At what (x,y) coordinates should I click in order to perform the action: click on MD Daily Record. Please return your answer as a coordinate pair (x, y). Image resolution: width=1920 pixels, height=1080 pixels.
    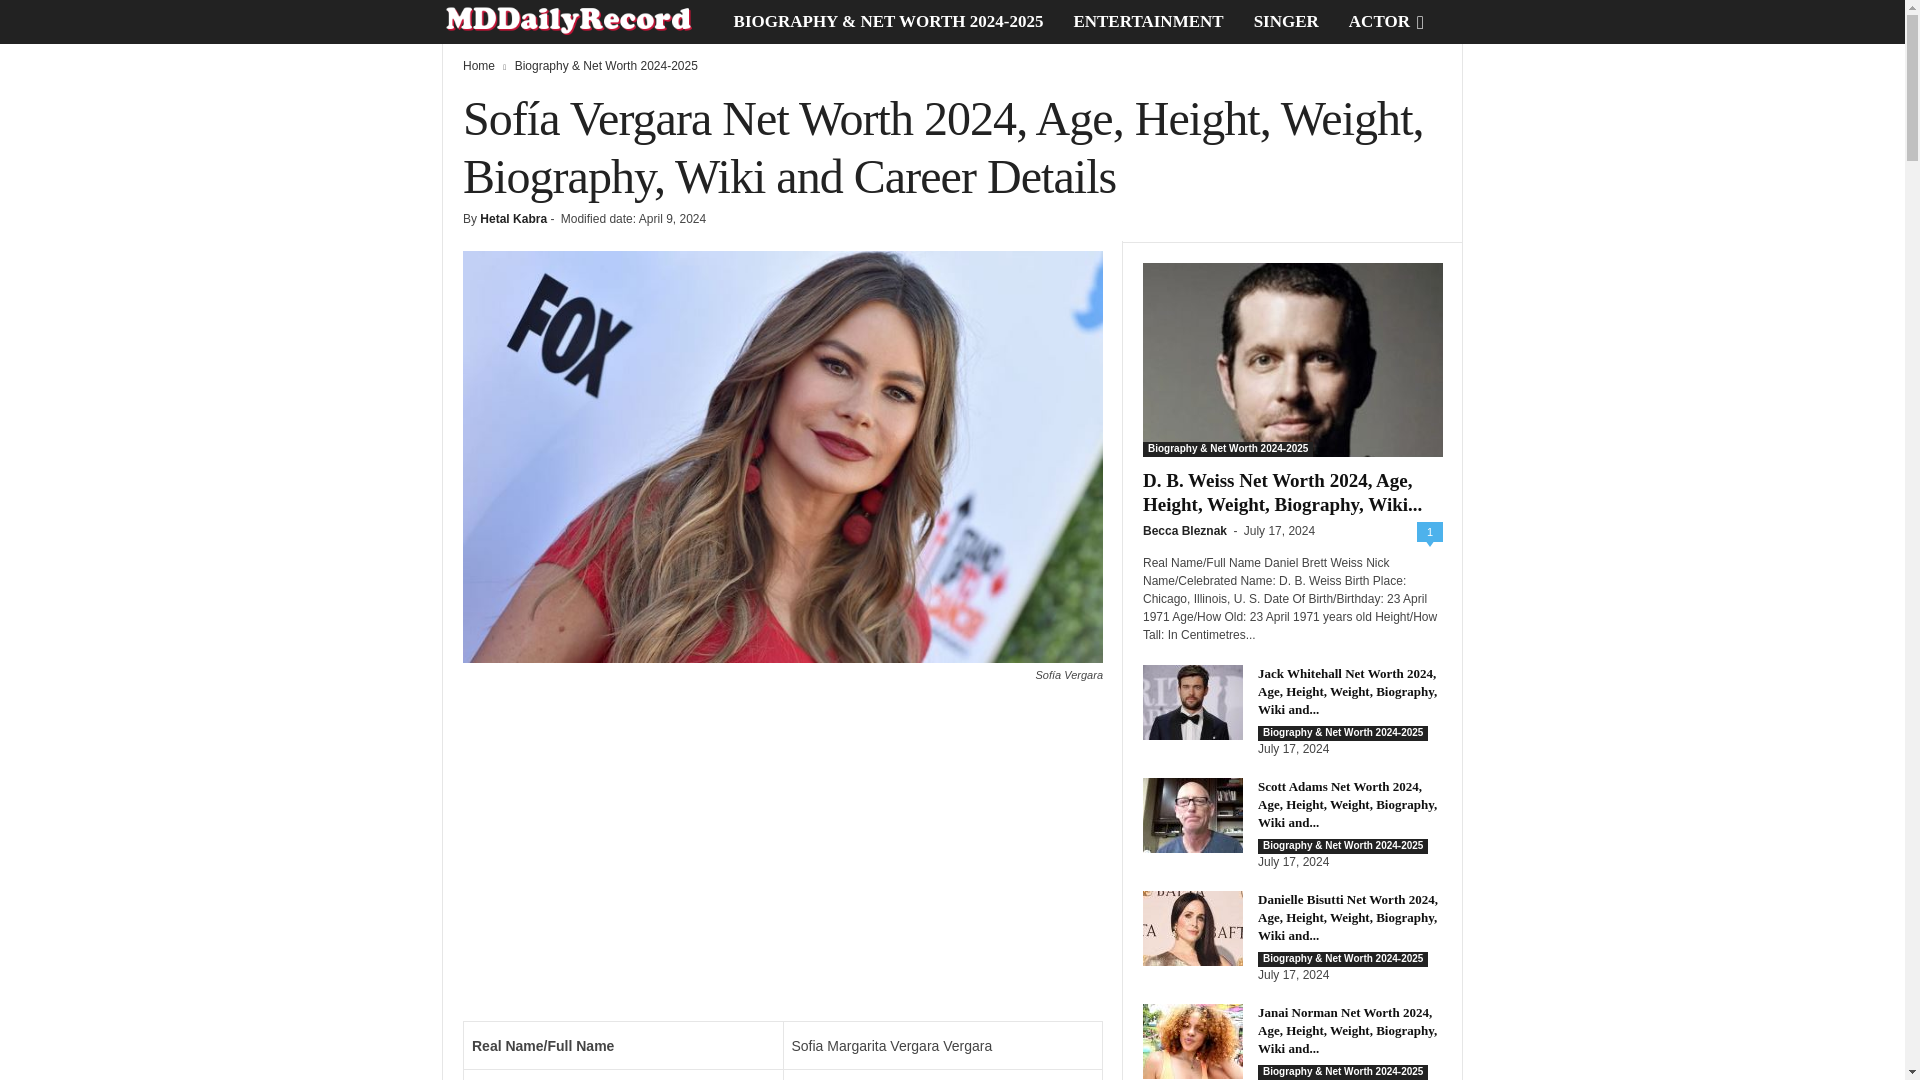
    Looking at the image, I should click on (580, 22).